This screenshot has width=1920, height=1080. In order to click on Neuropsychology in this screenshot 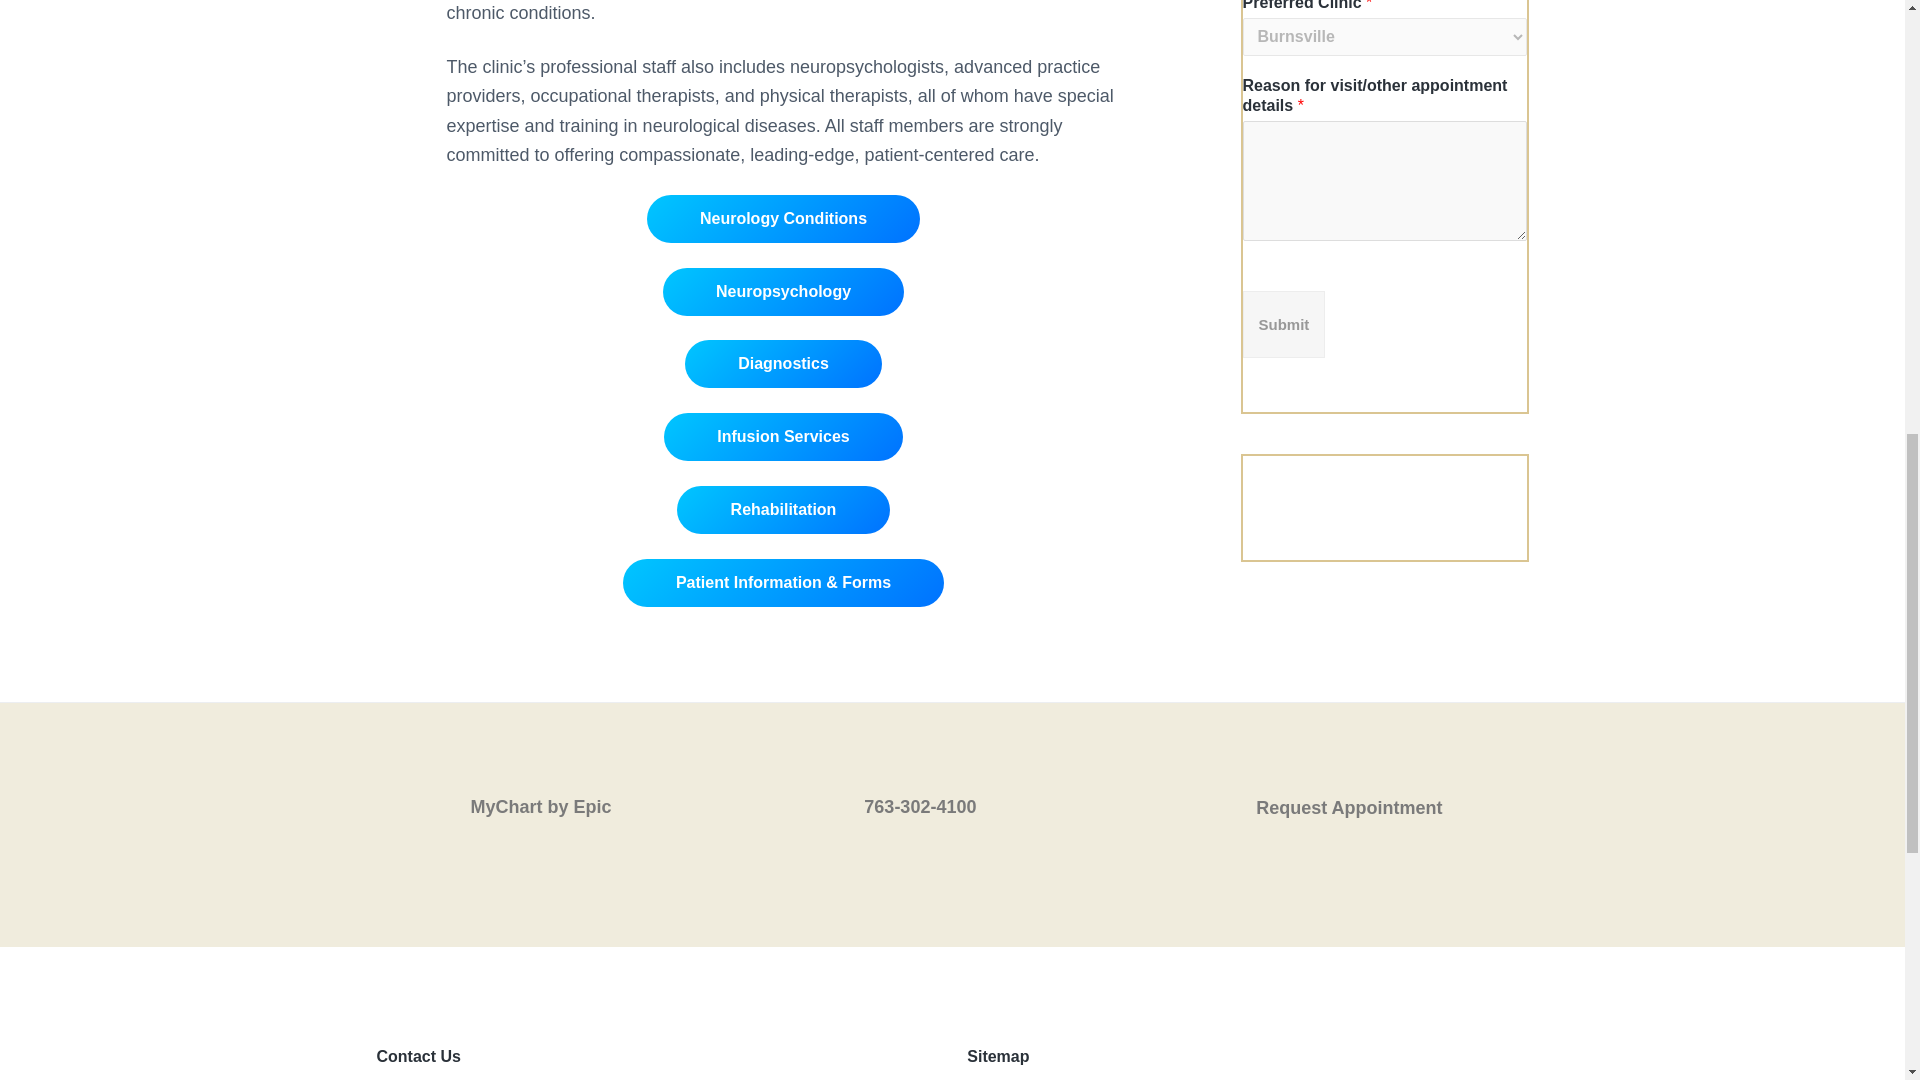, I will do `click(783, 292)`.